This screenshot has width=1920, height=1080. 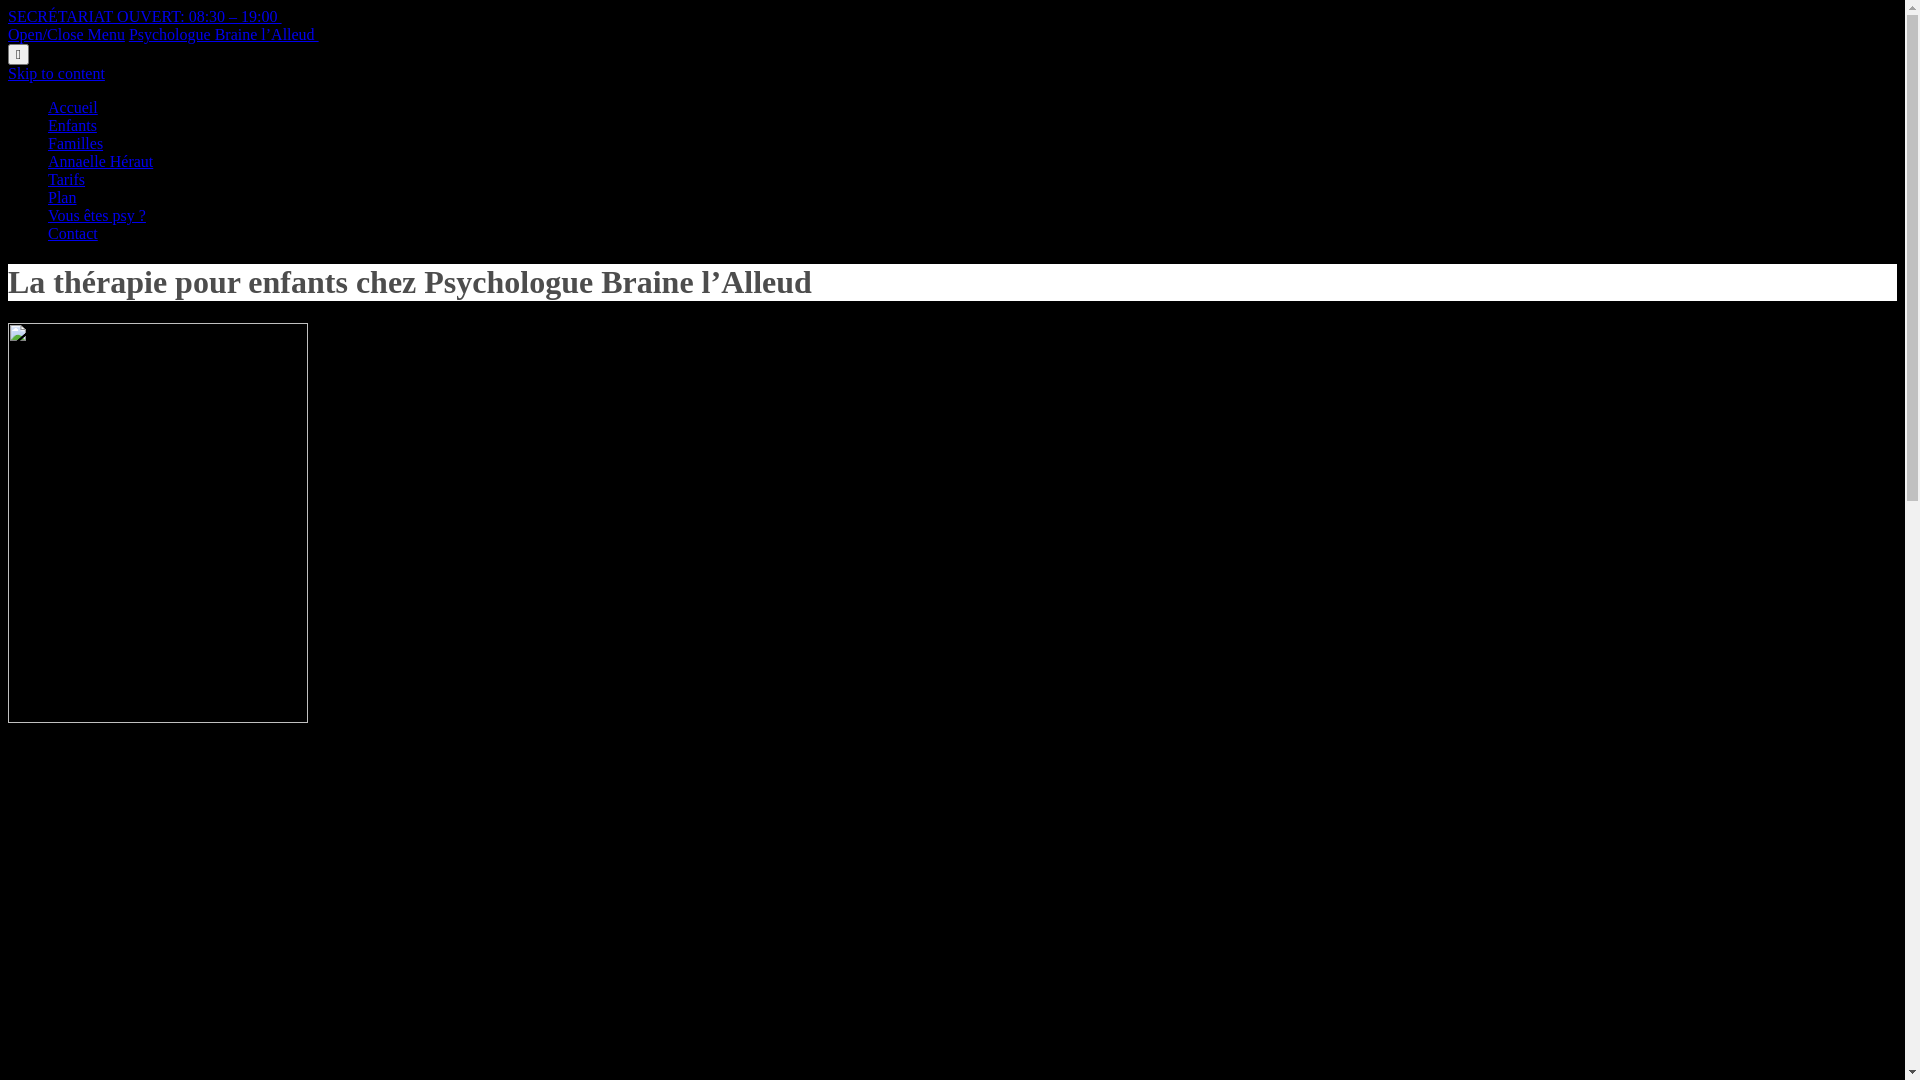 I want to click on Enfants, so click(x=72, y=126).